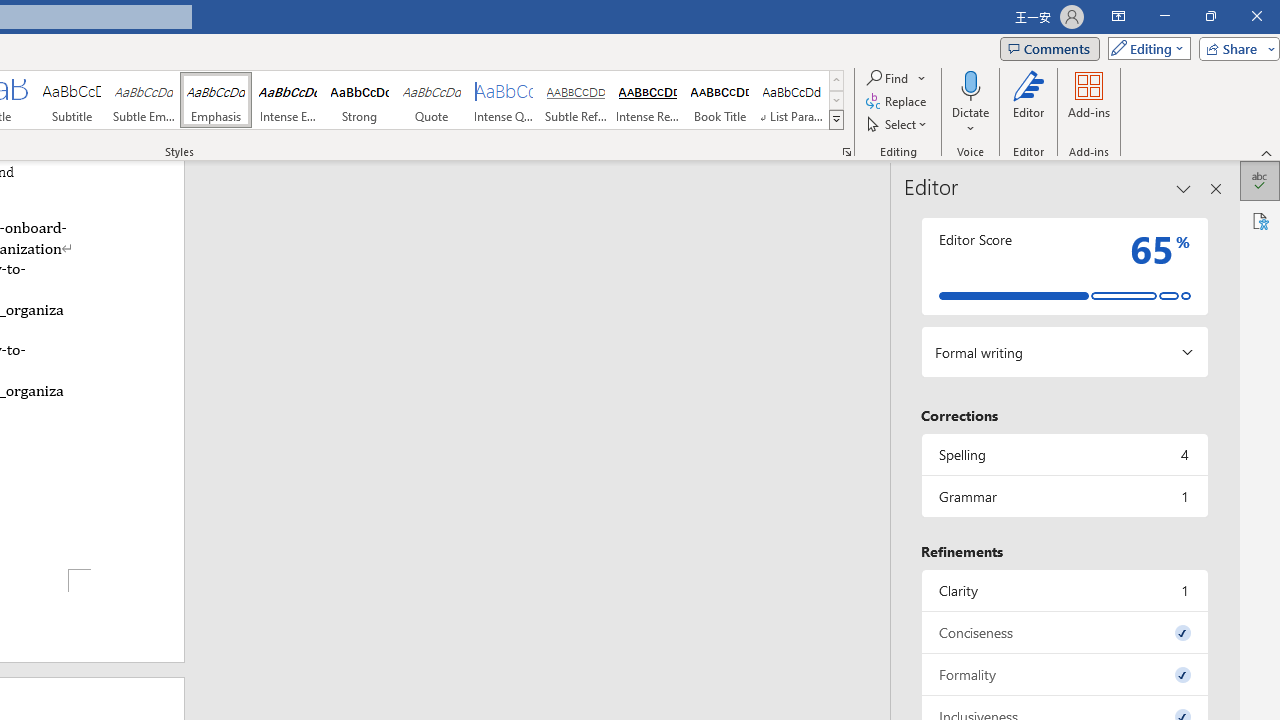 Image resolution: width=1280 pixels, height=720 pixels. What do you see at coordinates (647, 100) in the screenshot?
I see `Intense Reference` at bounding box center [647, 100].